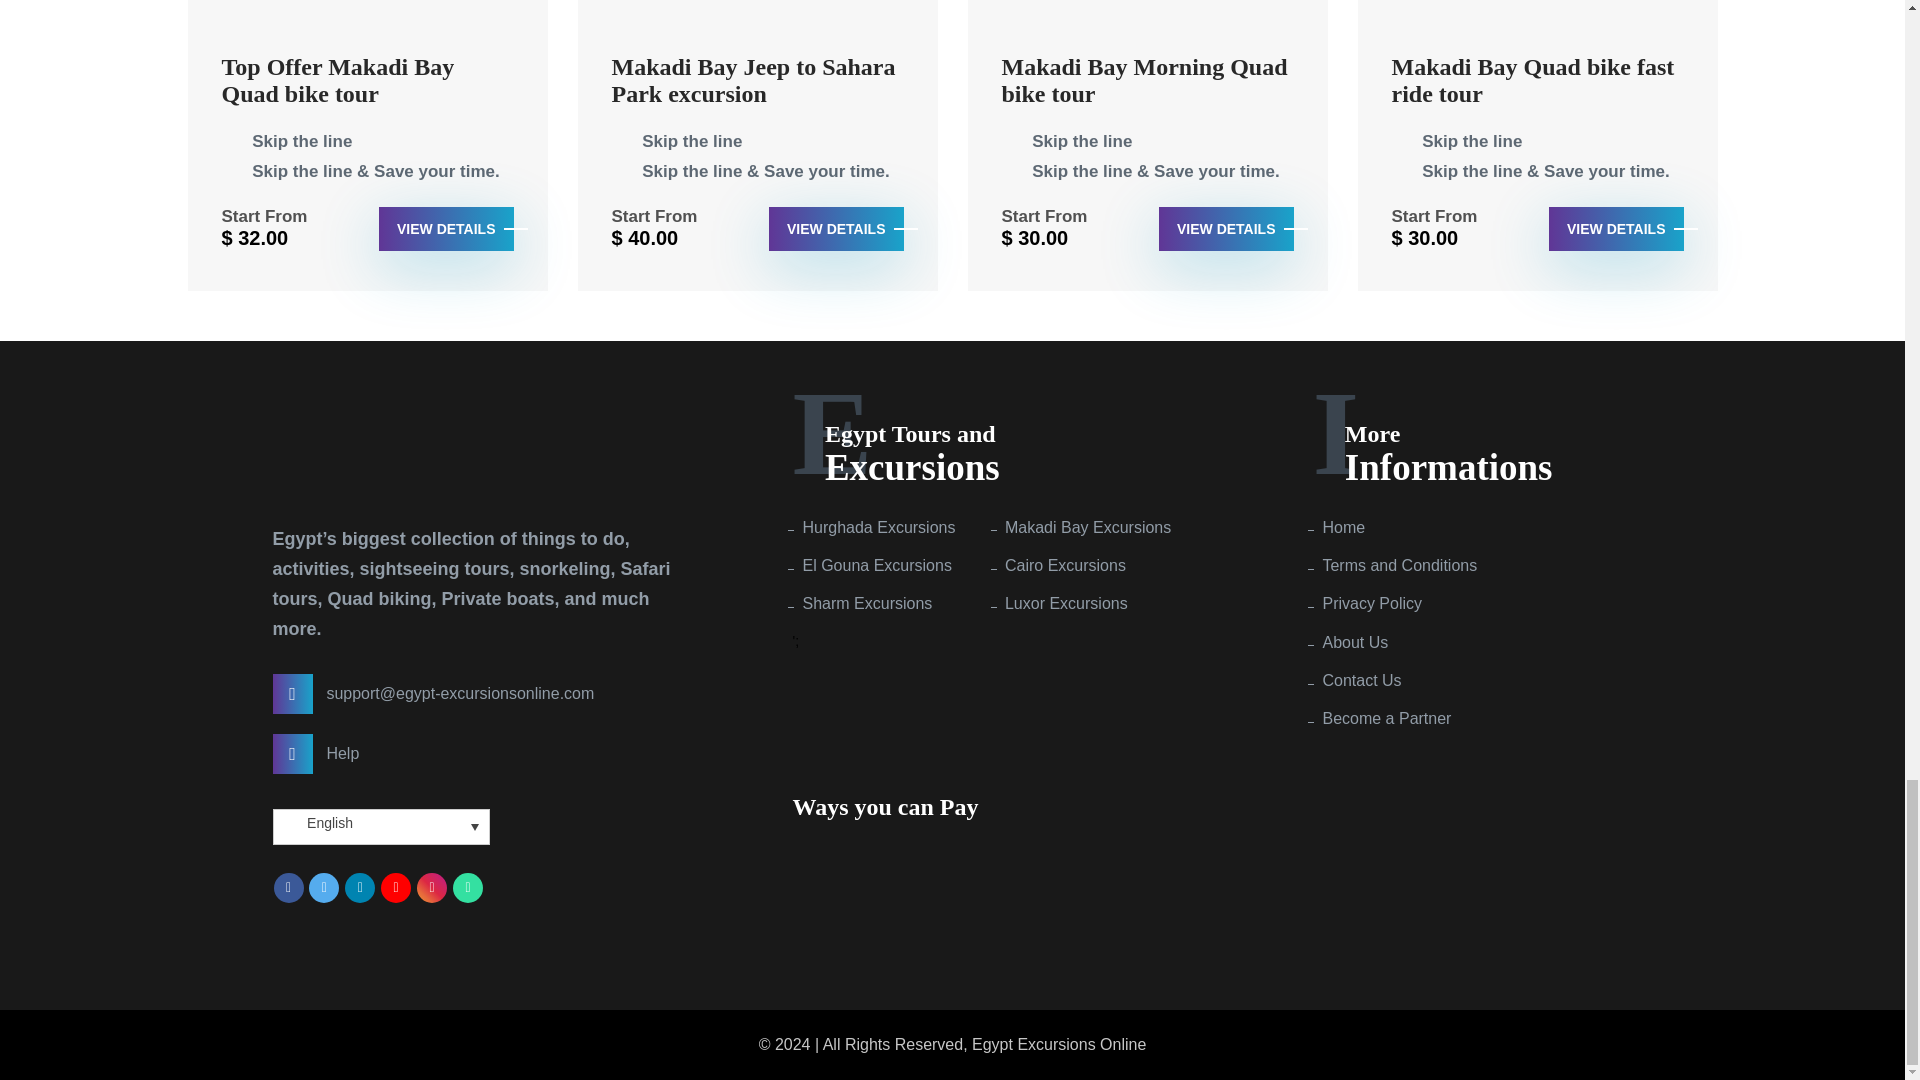 The image size is (1920, 1080). Describe the element at coordinates (1148, 16) in the screenshot. I see `Makadi Bay Morning Quad bike tour 3` at that location.